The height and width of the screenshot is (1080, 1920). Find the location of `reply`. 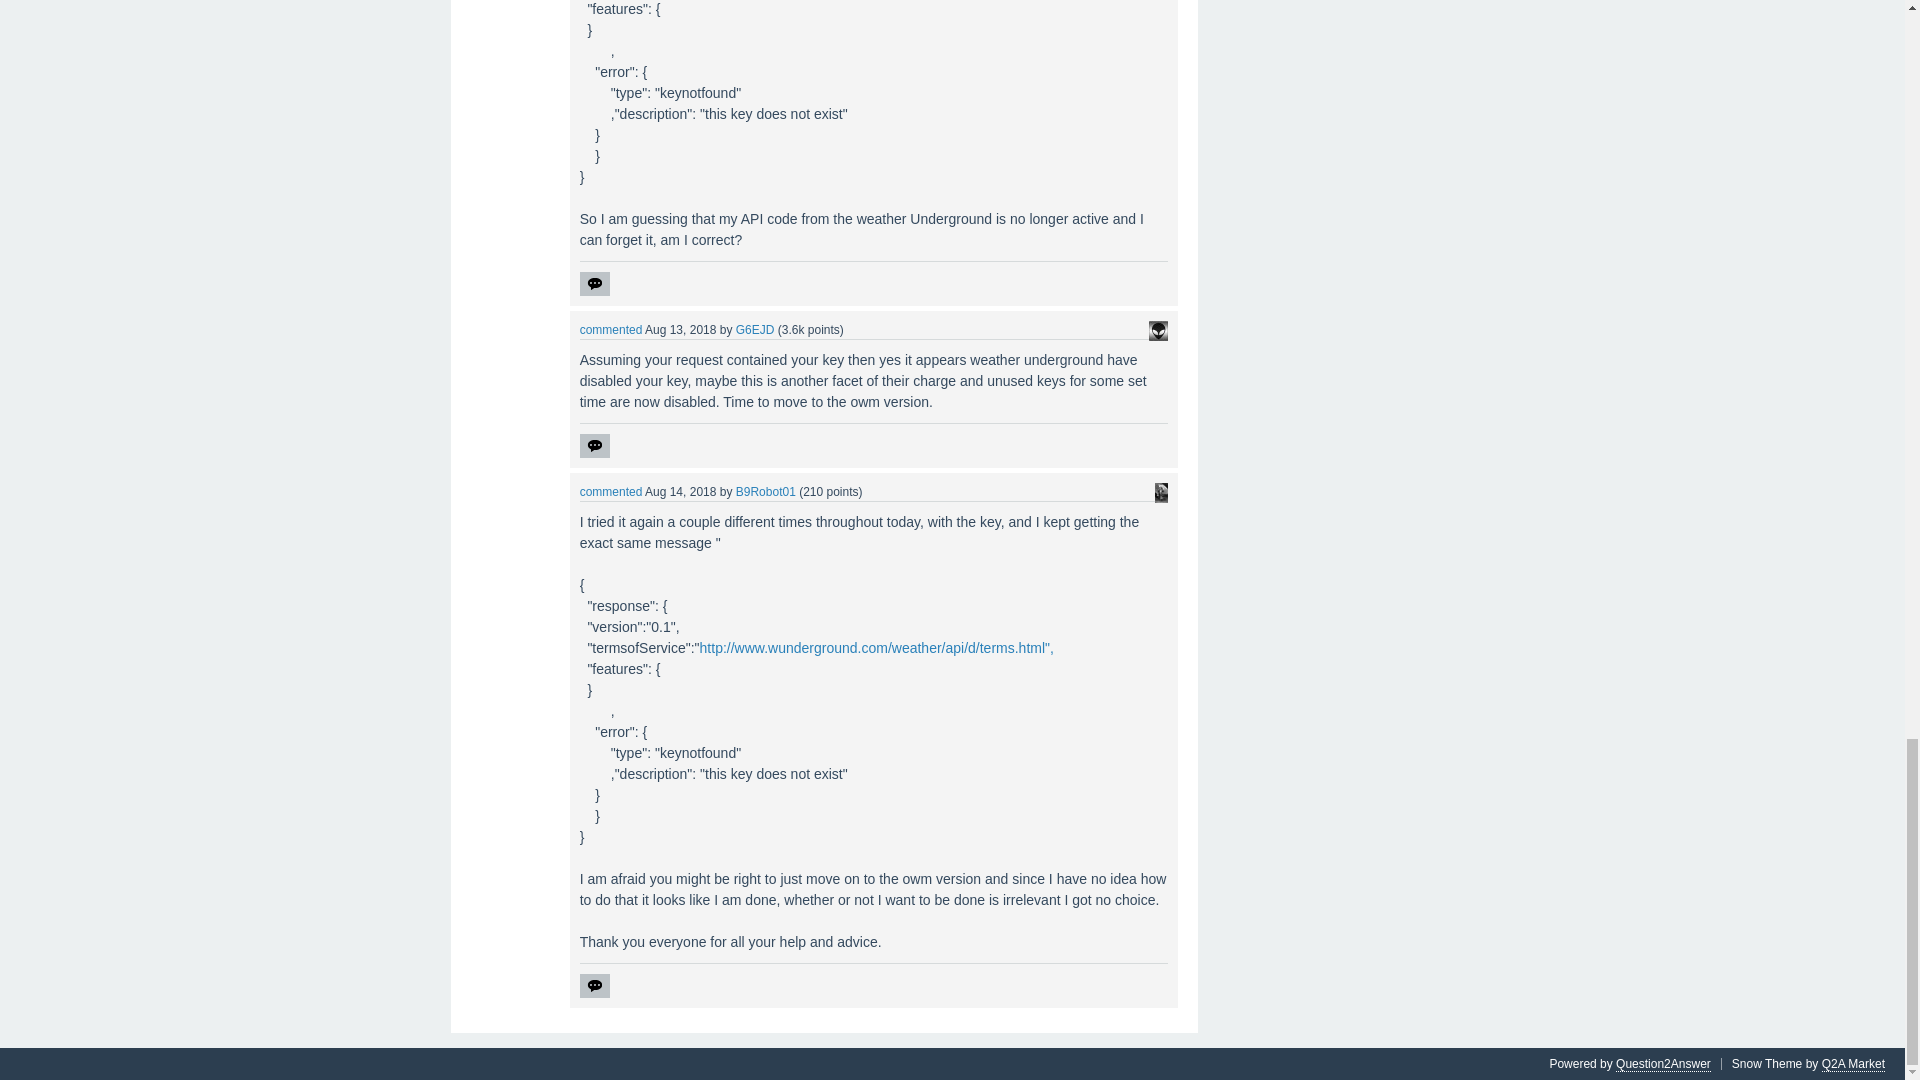

reply is located at coordinates (594, 986).